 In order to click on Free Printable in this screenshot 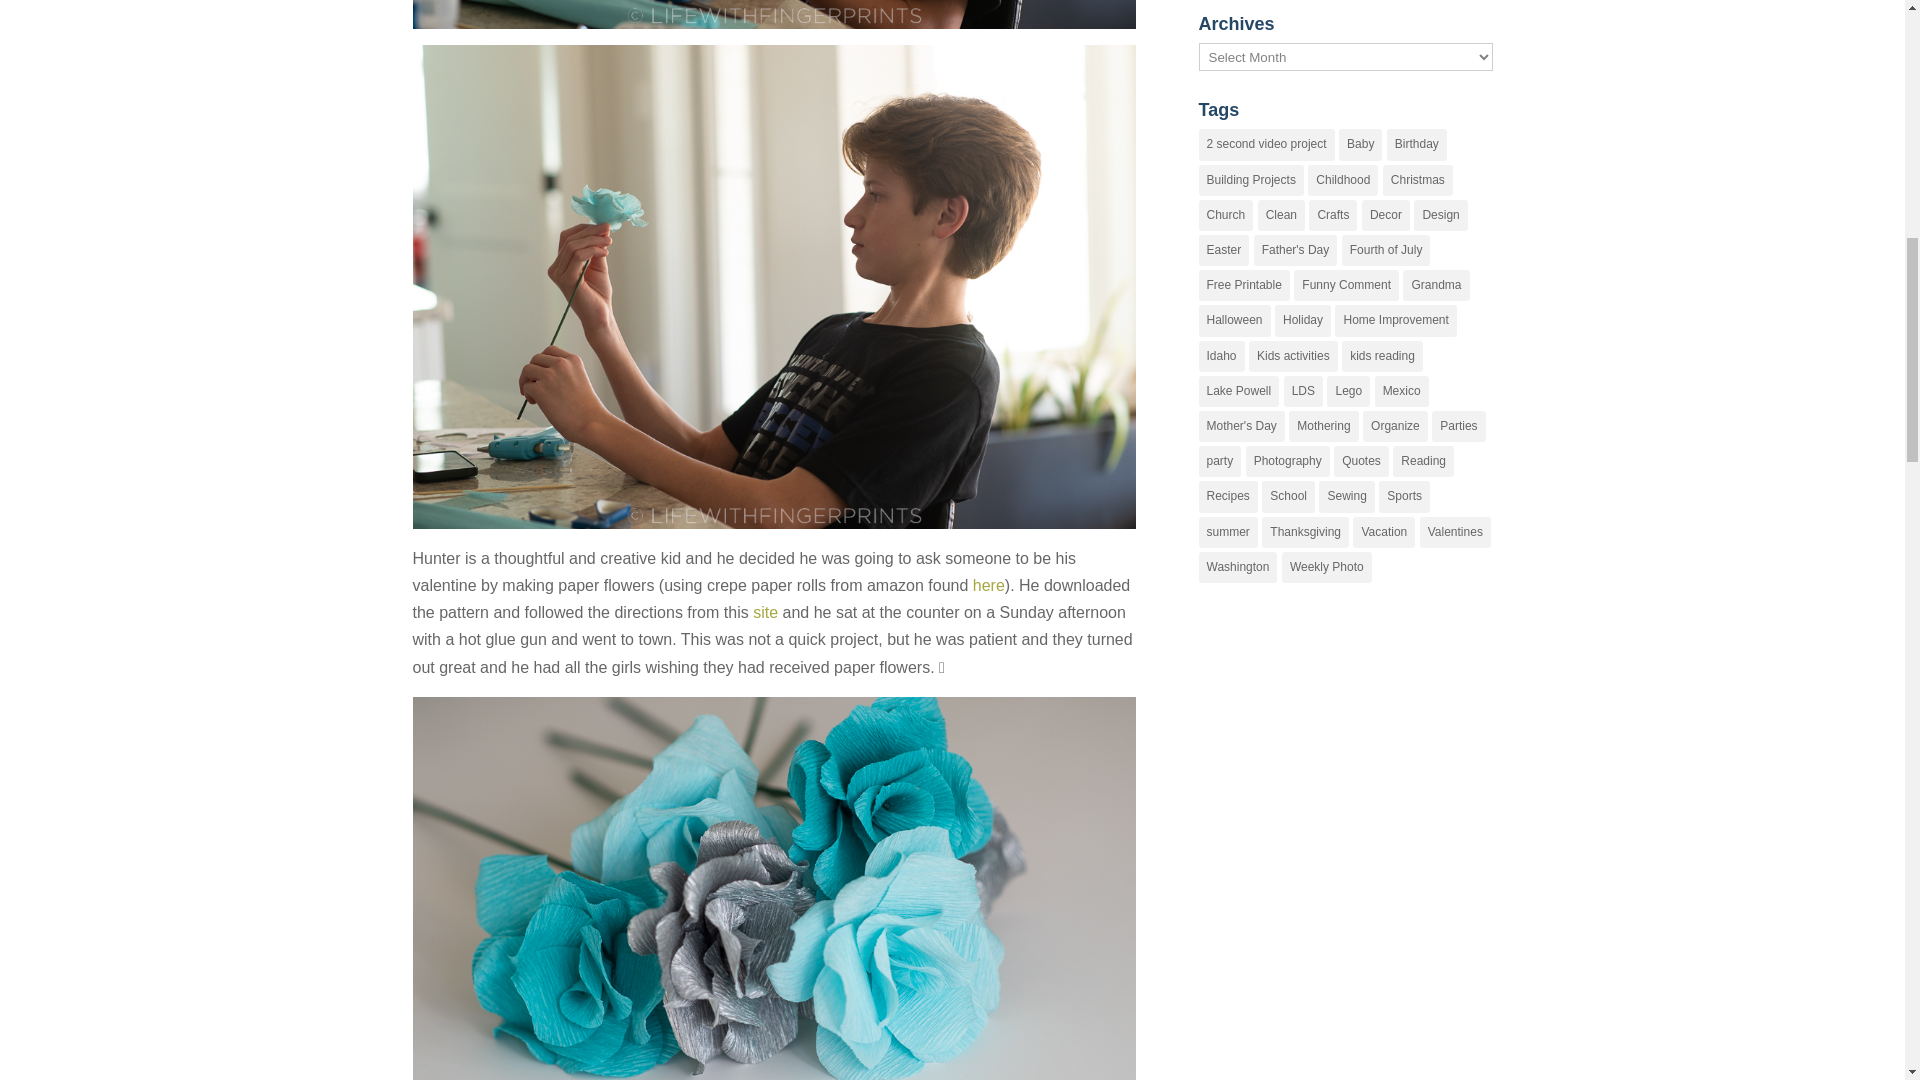, I will do `click(1243, 286)`.